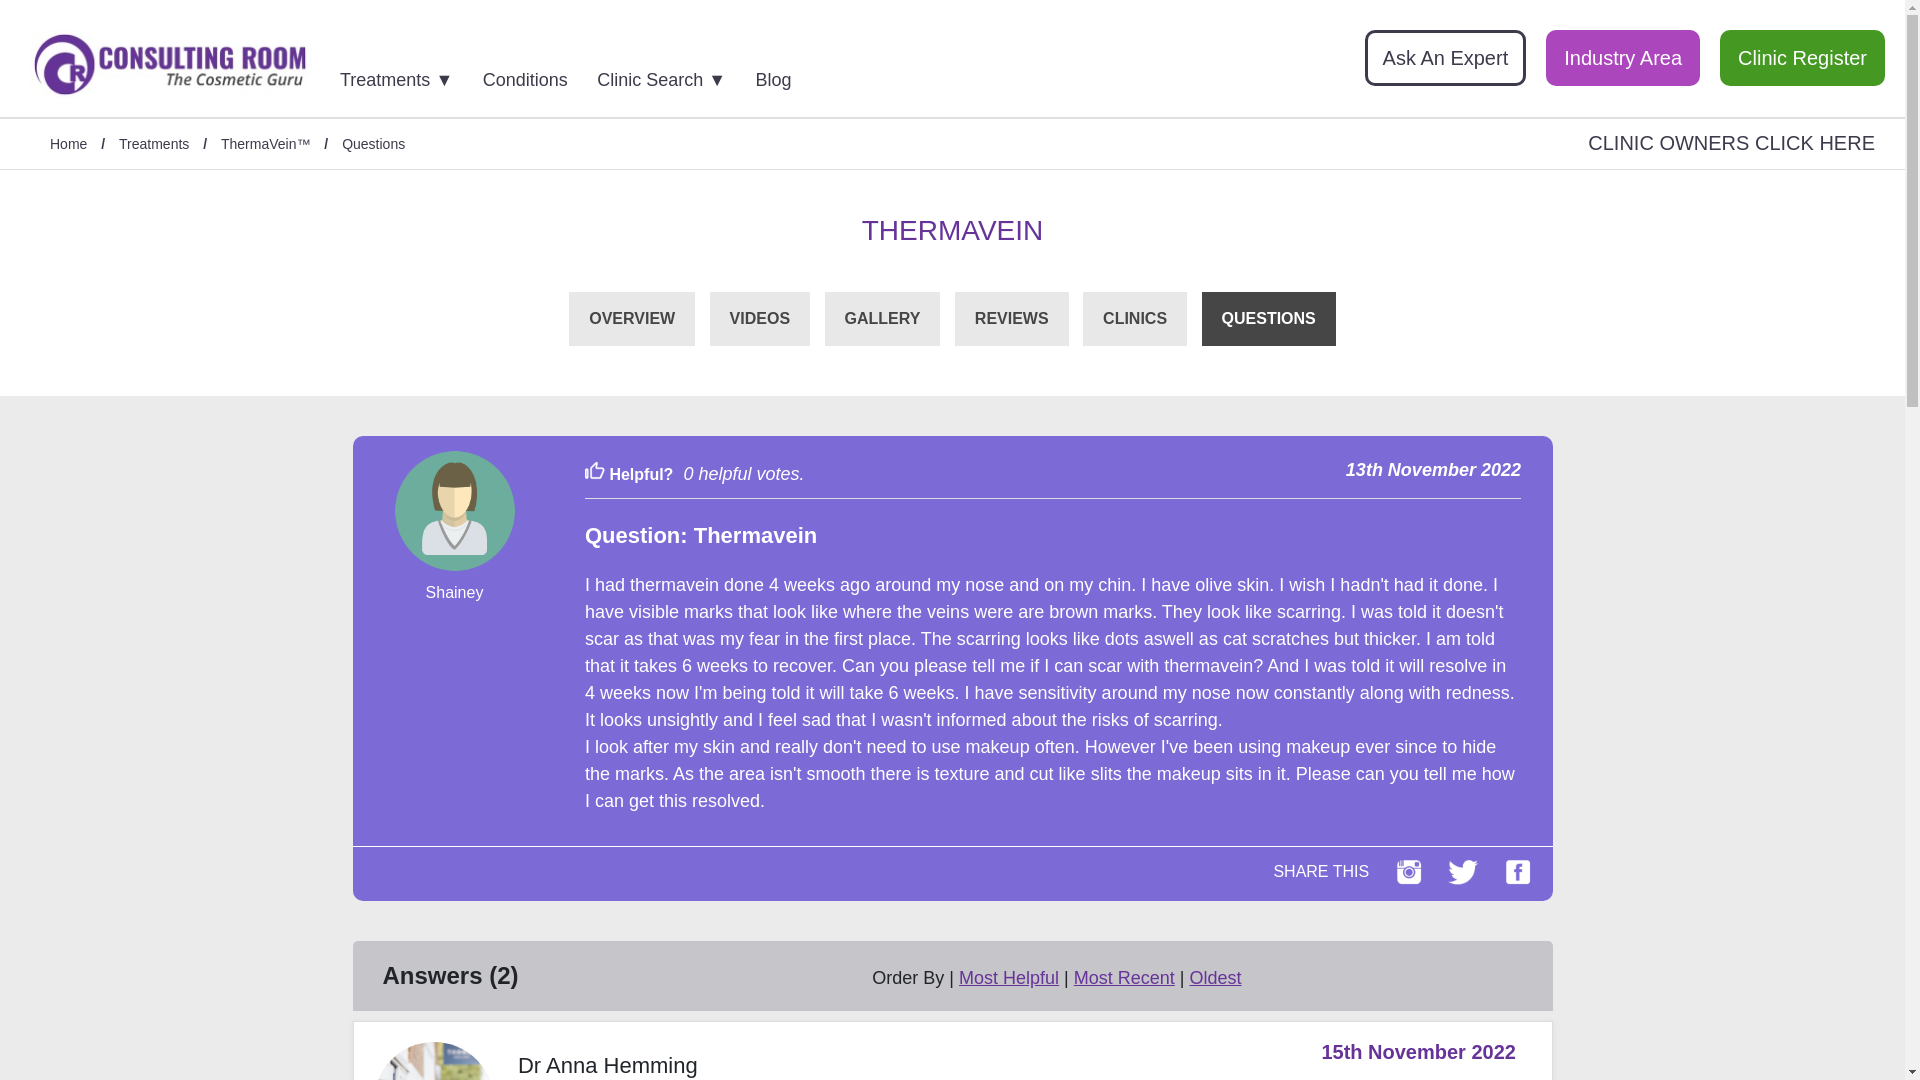 Image resolution: width=1920 pixels, height=1080 pixels. Describe the element at coordinates (632, 318) in the screenshot. I see `OVERVIEW` at that location.